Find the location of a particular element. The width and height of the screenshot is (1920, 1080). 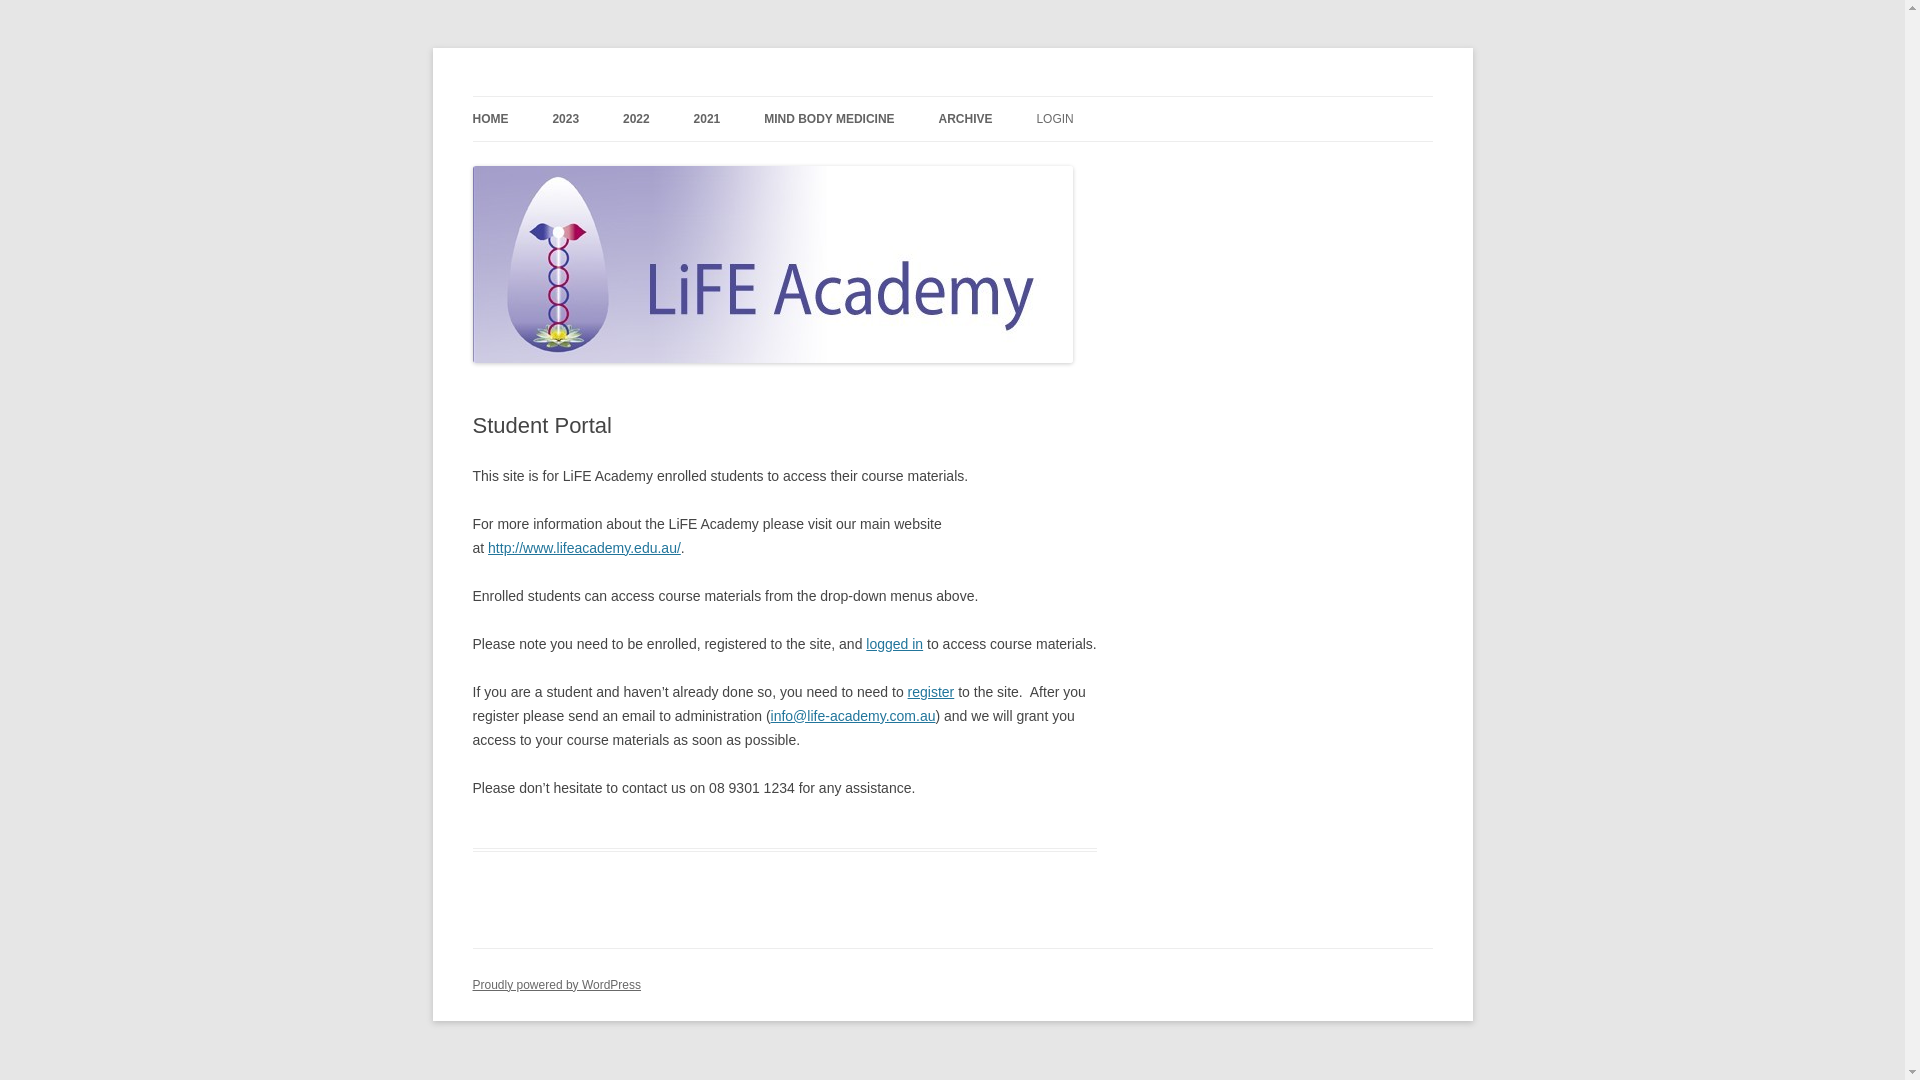

MIND BODY MEDICINE is located at coordinates (829, 119).